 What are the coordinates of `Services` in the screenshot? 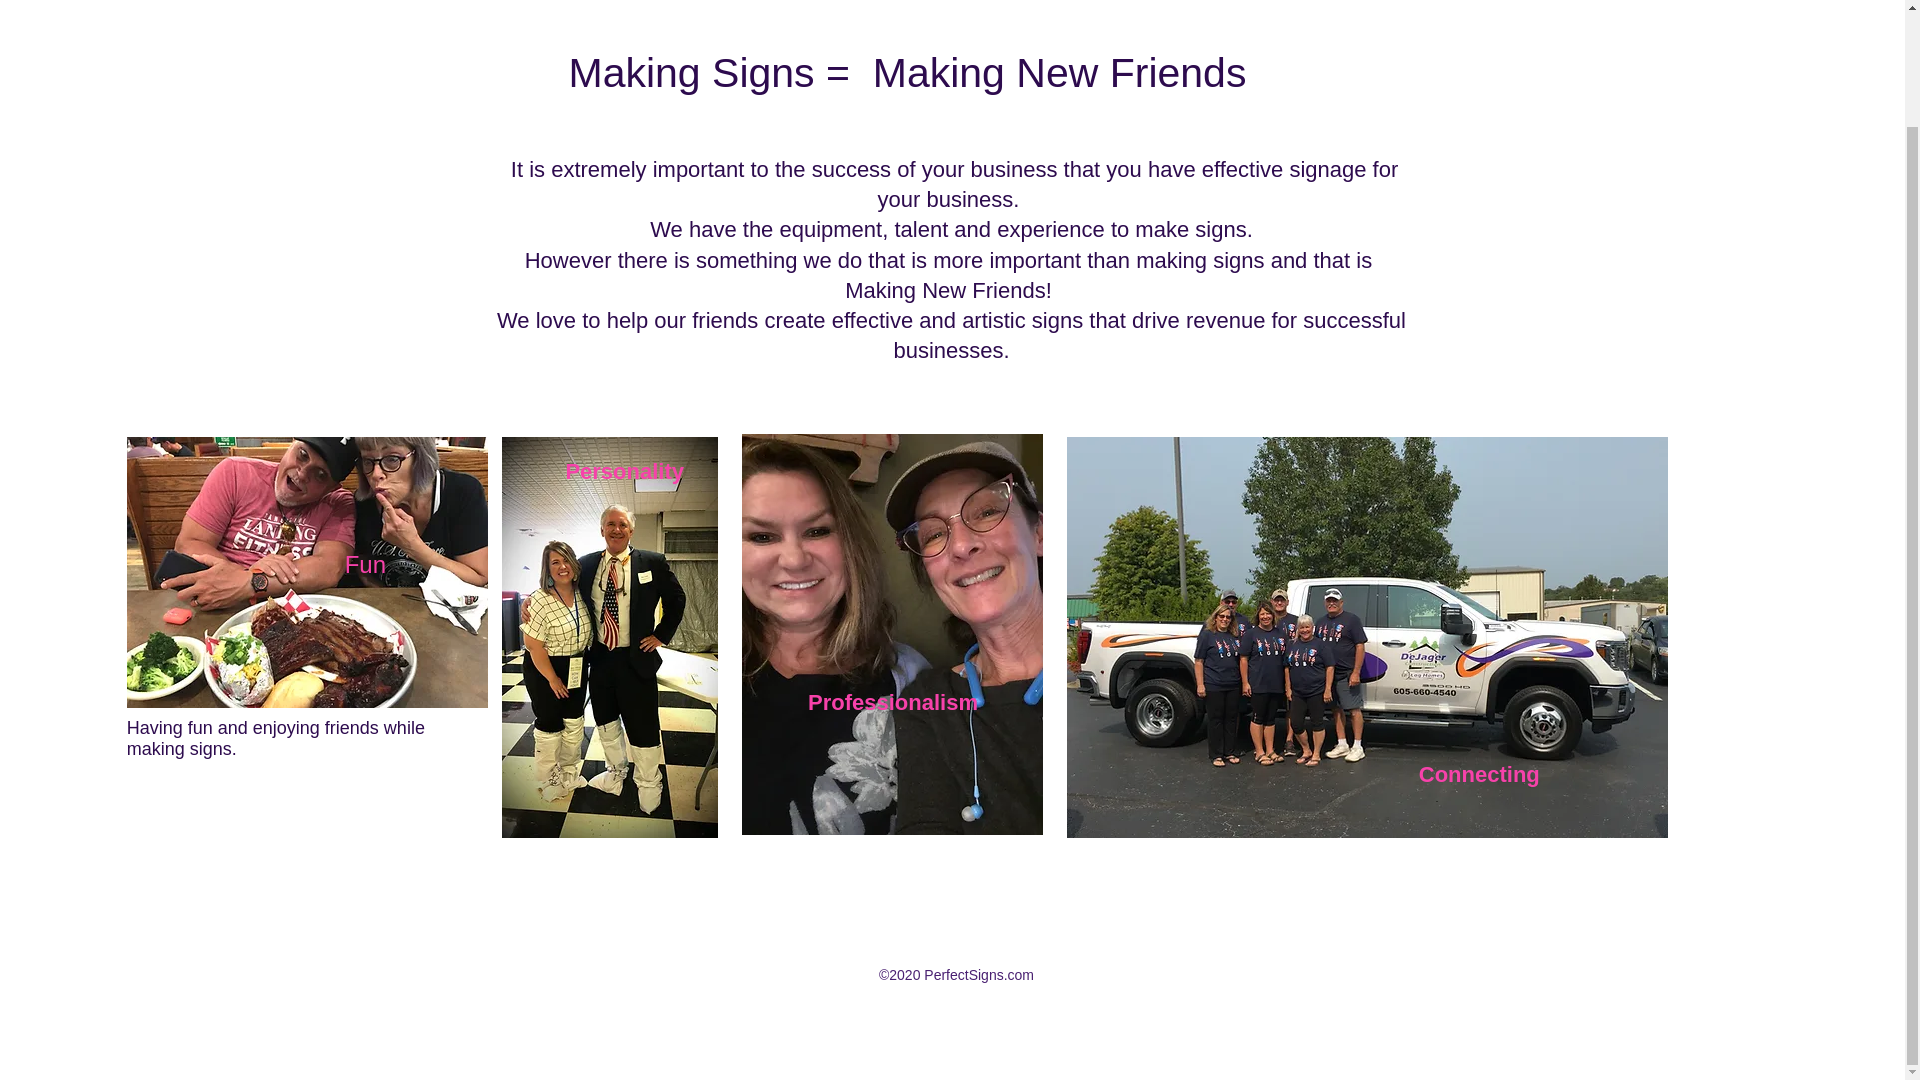 It's located at (1456, 28).